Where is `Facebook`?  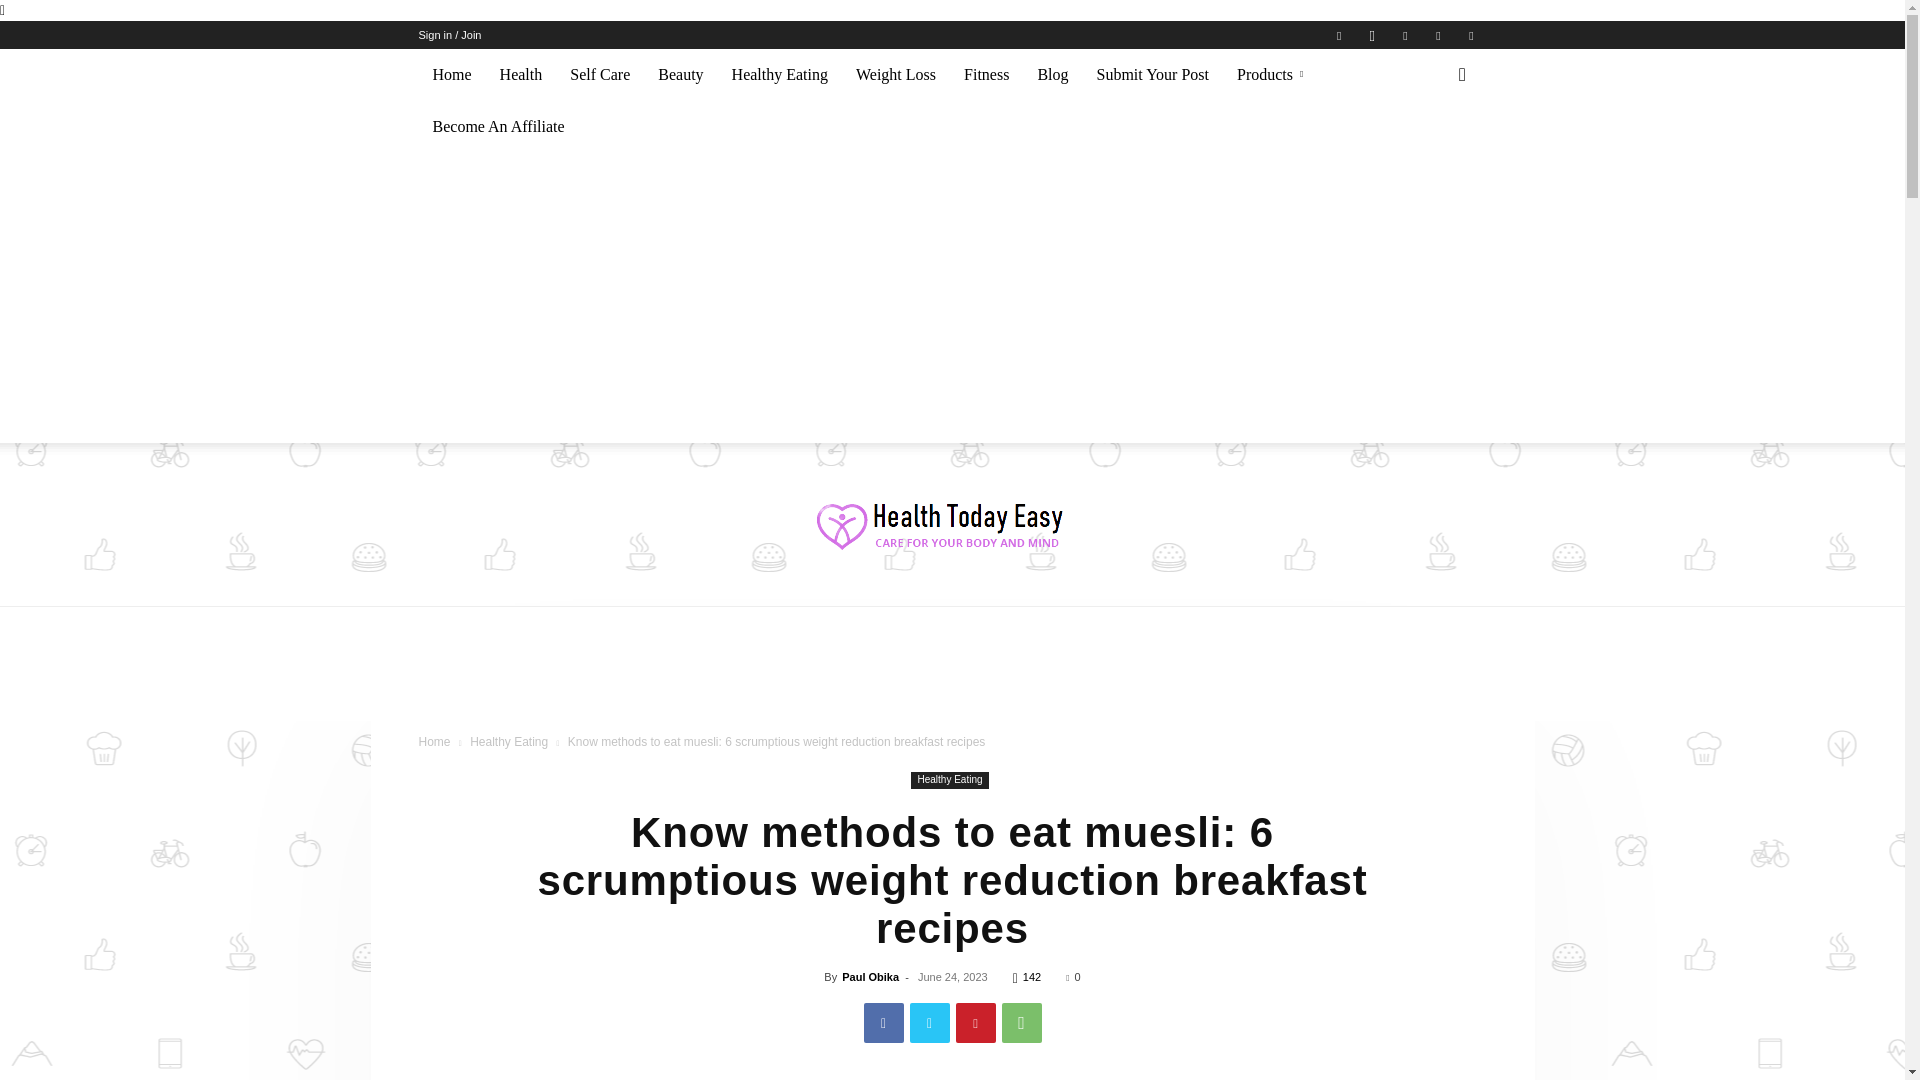 Facebook is located at coordinates (1338, 34).